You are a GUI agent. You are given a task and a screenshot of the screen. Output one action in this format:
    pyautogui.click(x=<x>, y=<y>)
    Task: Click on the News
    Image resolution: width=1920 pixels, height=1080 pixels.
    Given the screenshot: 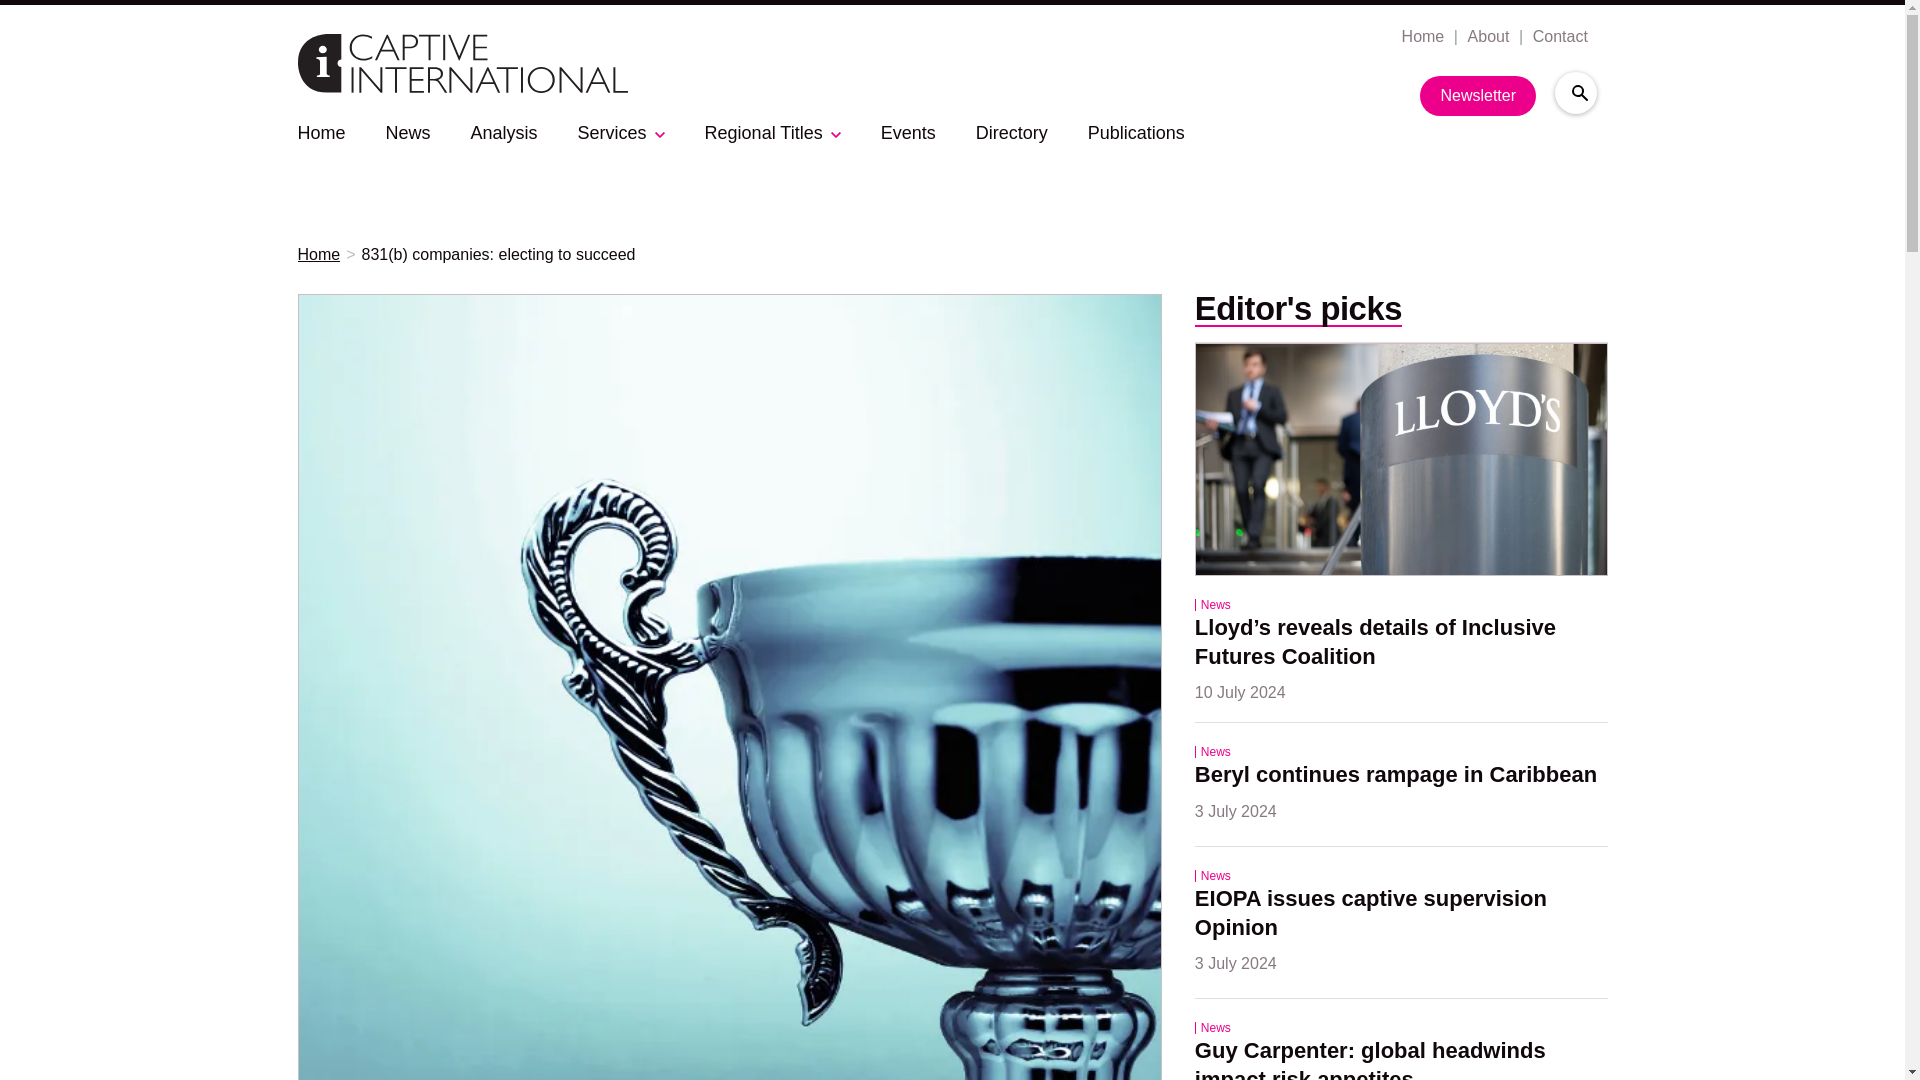 What is the action you would take?
    pyautogui.click(x=408, y=132)
    